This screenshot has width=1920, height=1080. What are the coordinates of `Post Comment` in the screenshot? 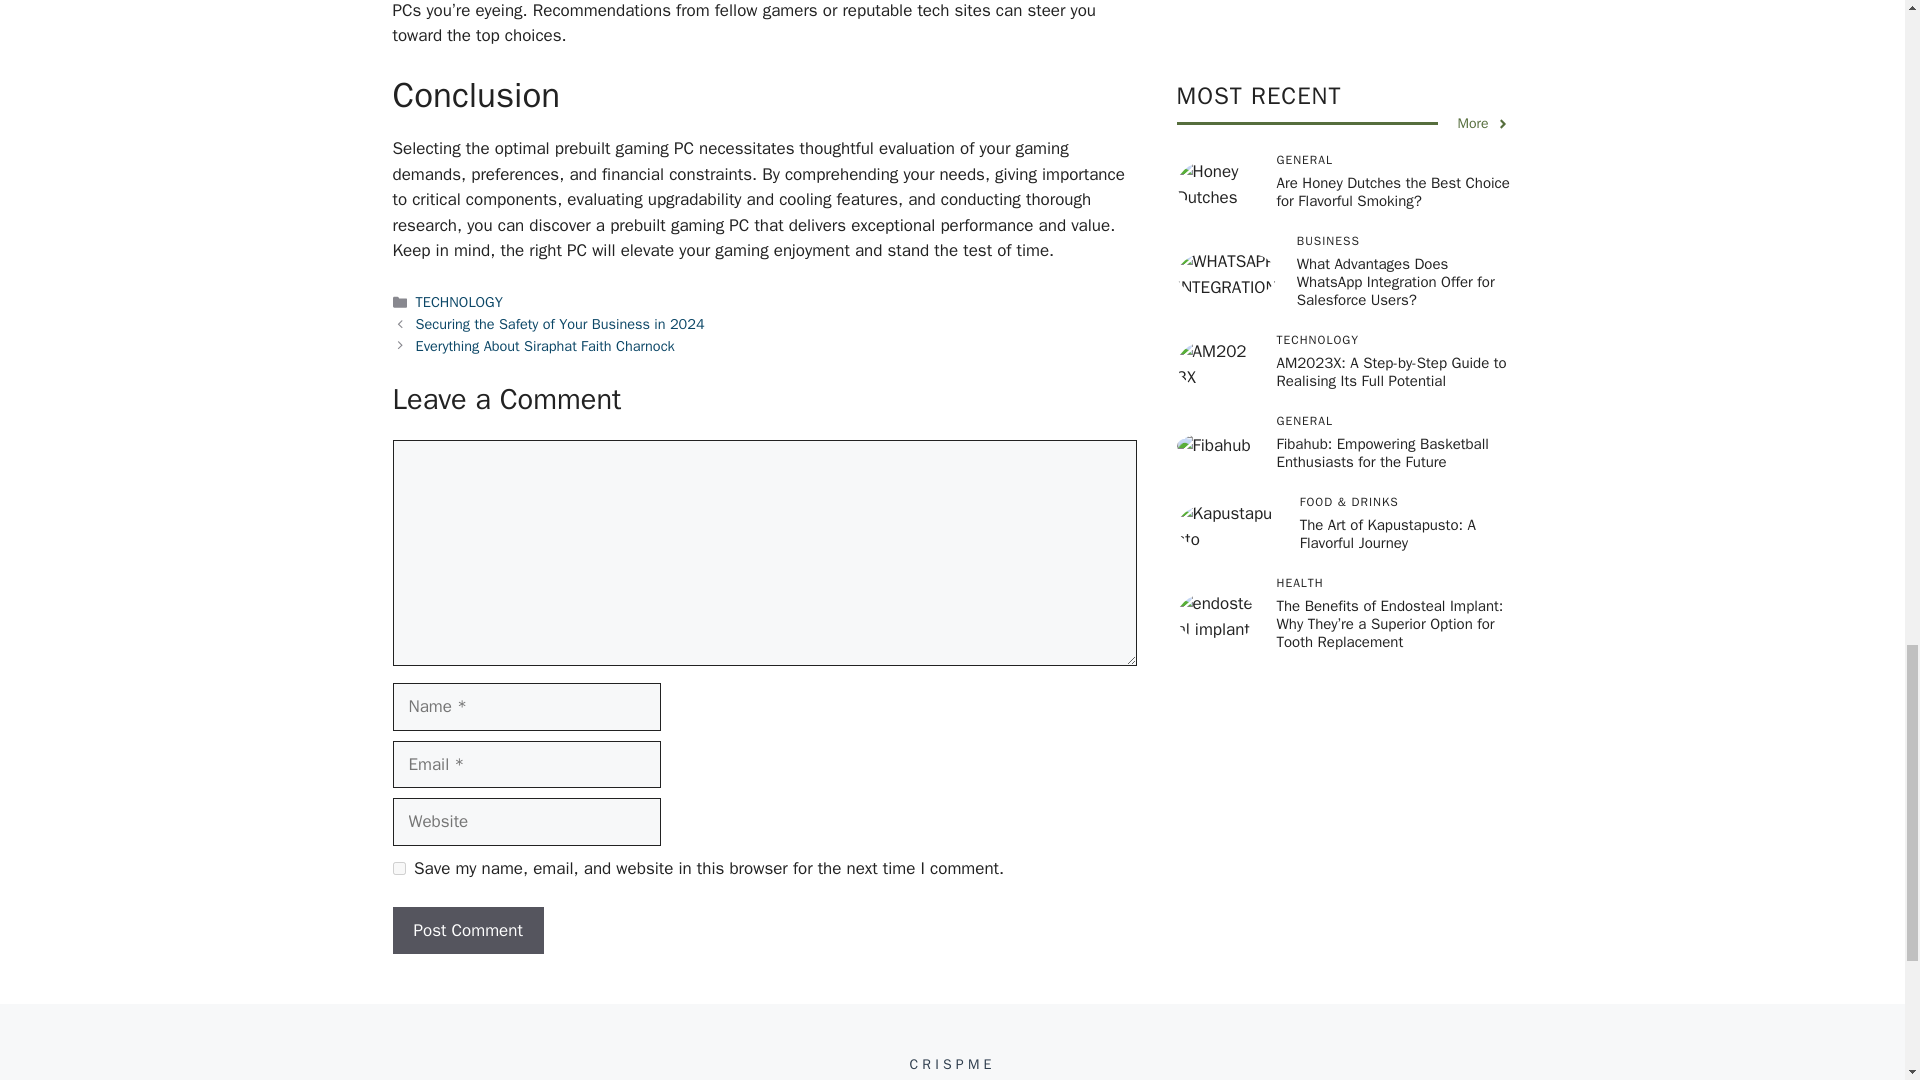 It's located at (467, 930).